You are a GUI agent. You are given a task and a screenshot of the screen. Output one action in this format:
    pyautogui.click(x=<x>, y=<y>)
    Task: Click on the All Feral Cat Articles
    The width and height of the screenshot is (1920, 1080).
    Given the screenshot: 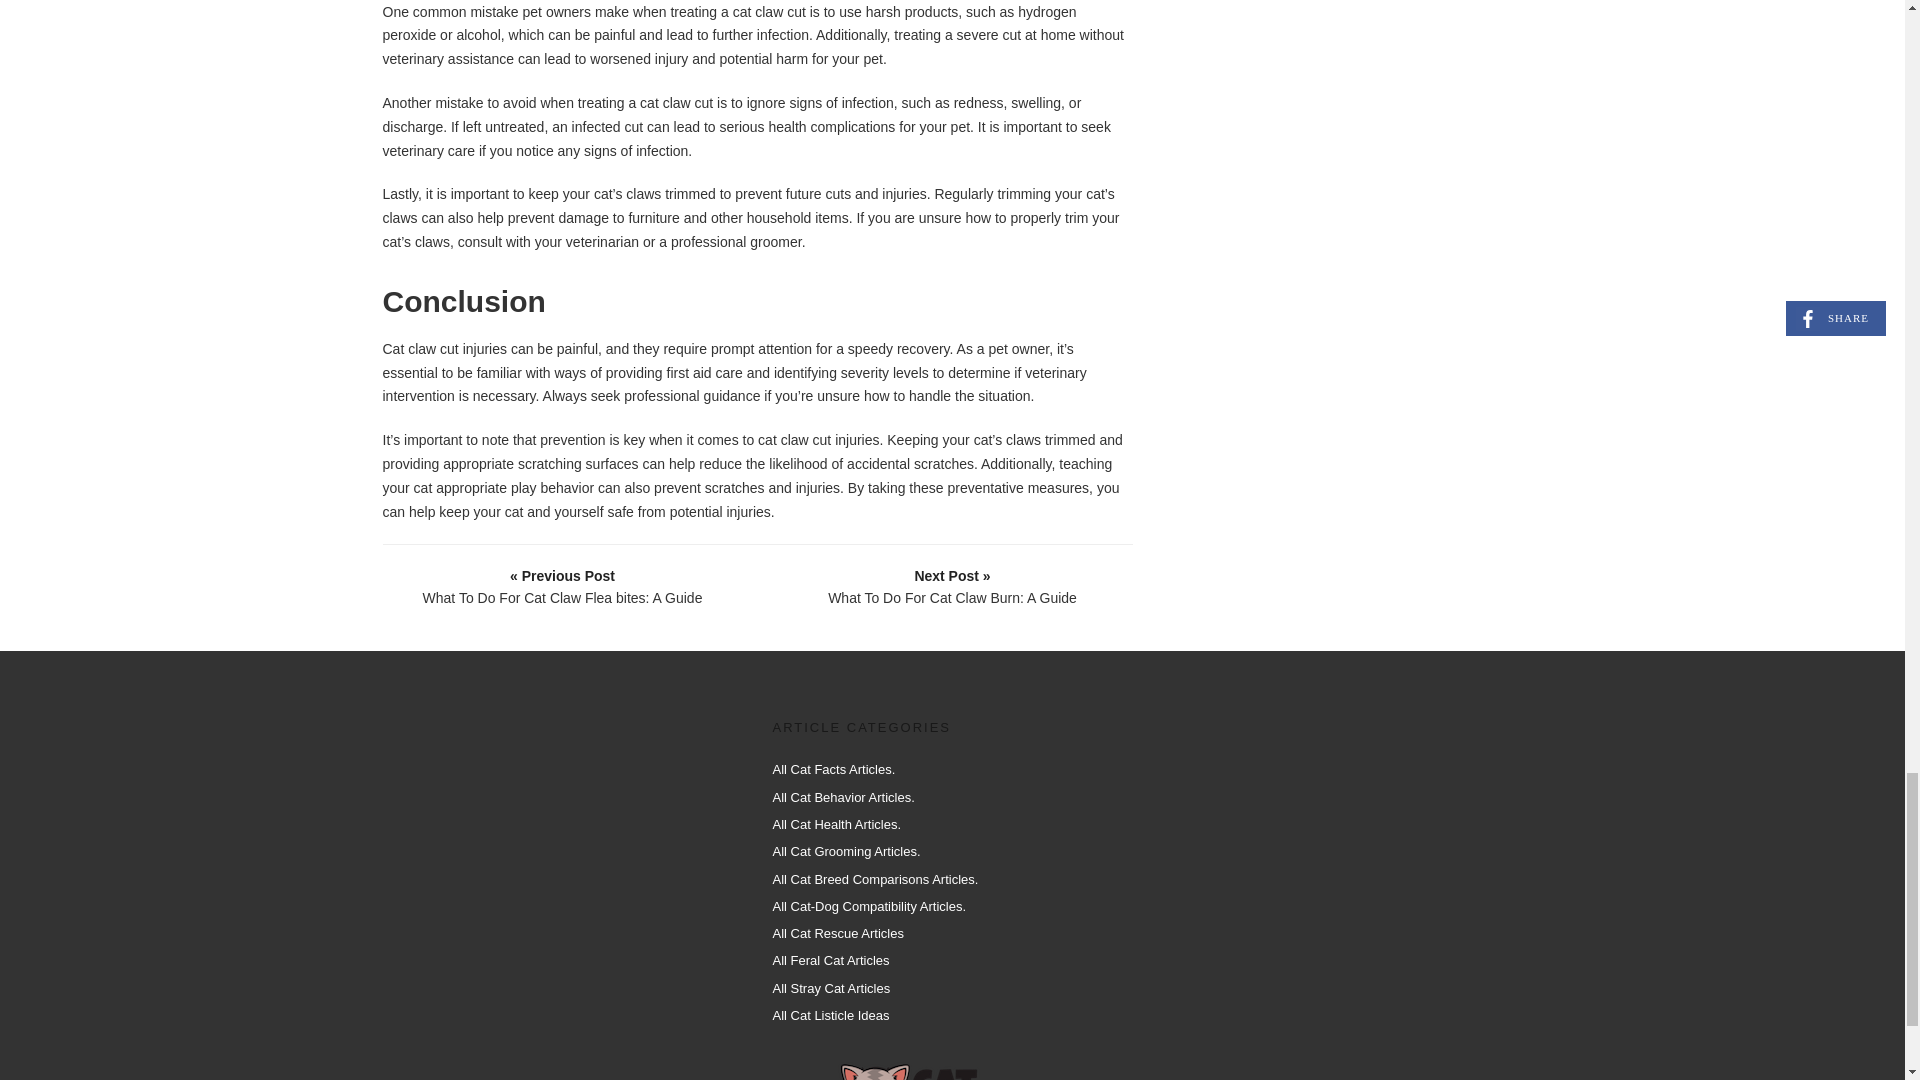 What is the action you would take?
    pyautogui.click(x=830, y=960)
    